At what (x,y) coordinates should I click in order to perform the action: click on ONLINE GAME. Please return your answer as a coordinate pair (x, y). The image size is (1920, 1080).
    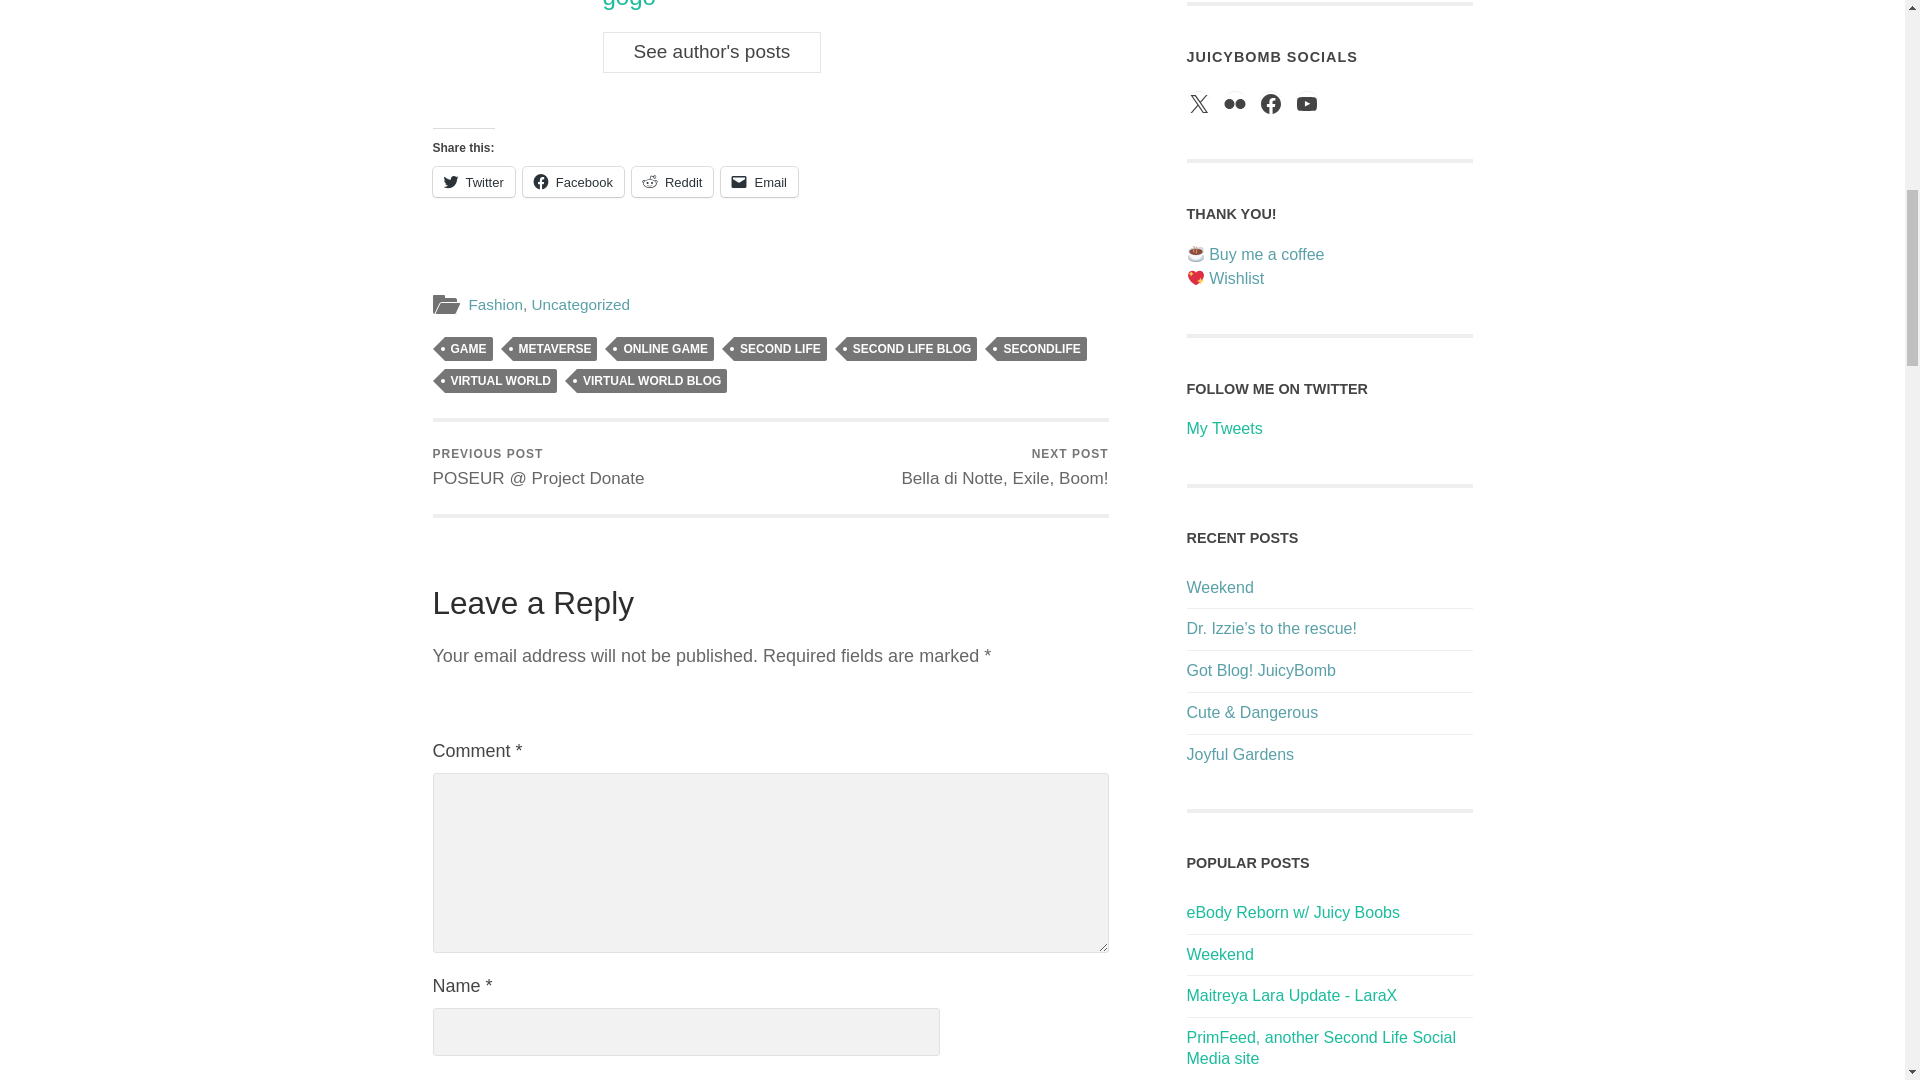
    Looking at the image, I should click on (665, 348).